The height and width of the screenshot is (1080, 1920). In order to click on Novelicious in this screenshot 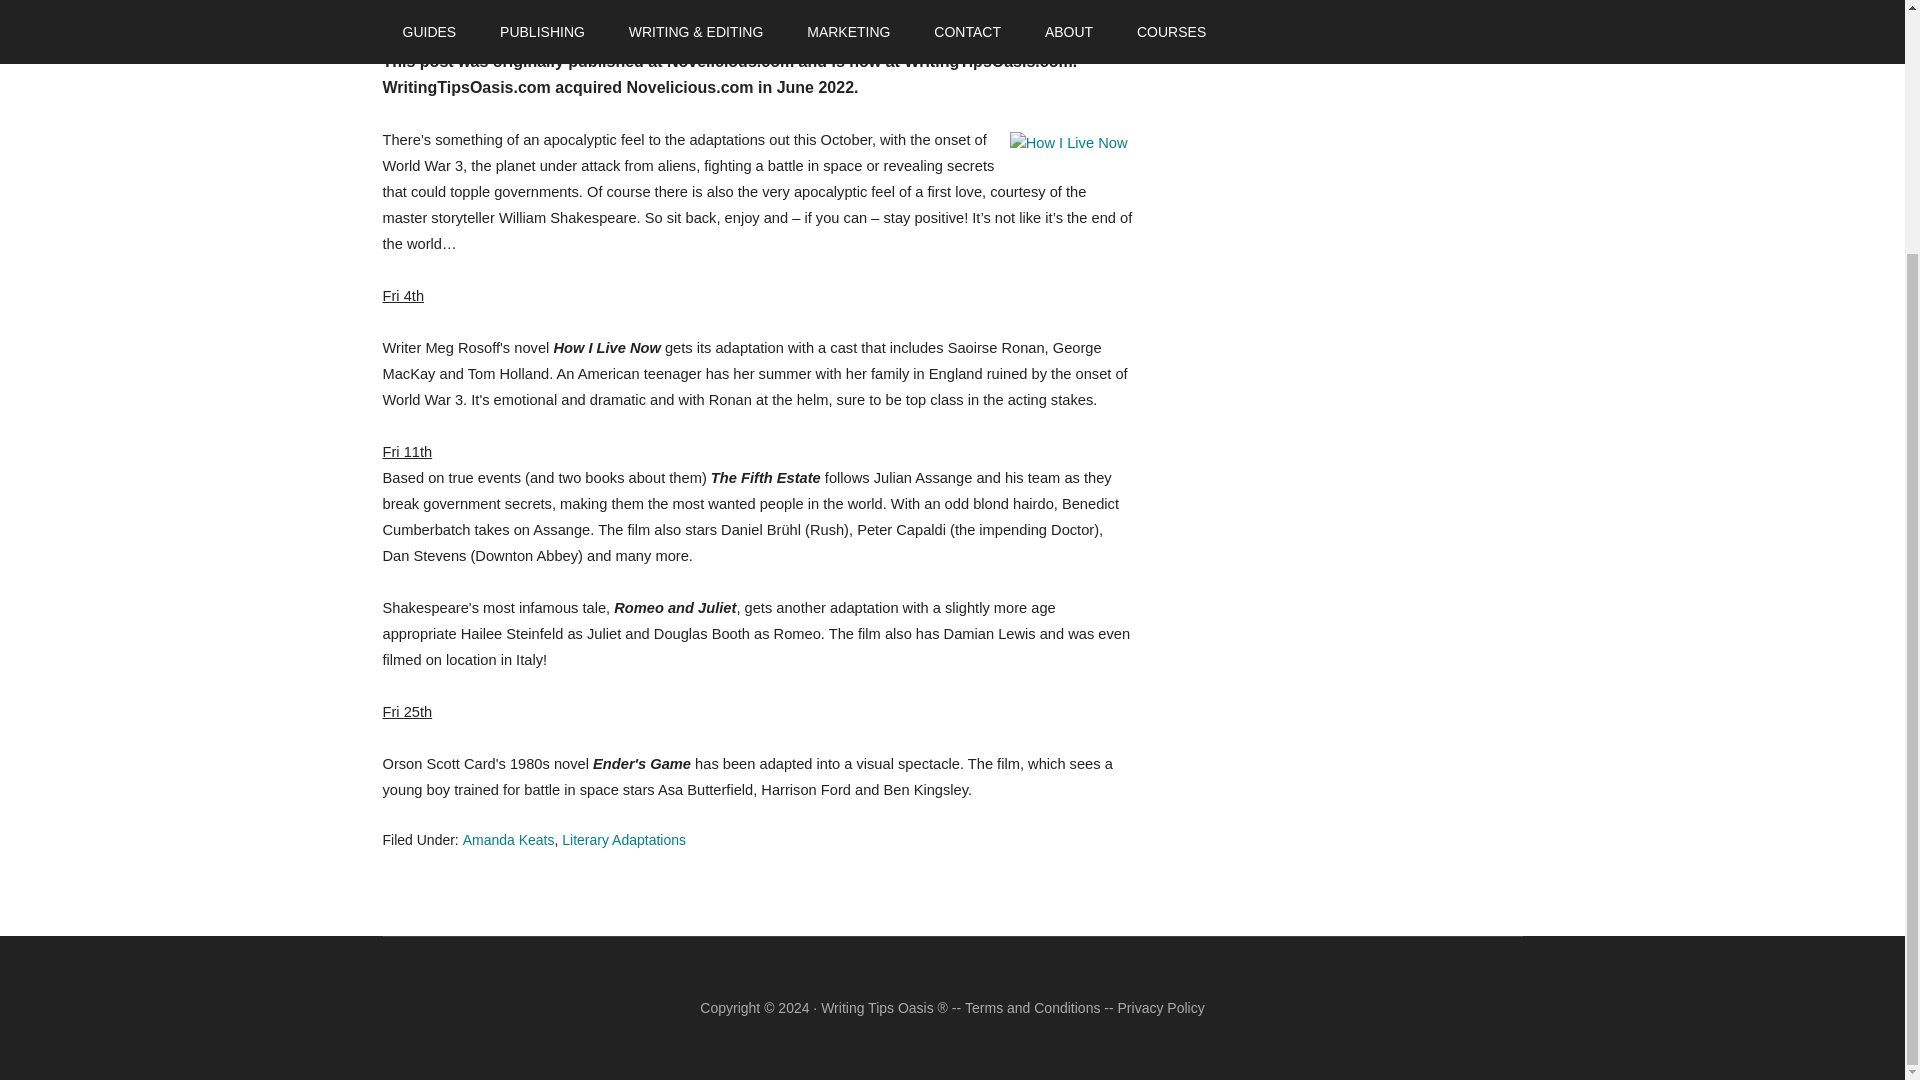, I will do `click(438, 8)`.